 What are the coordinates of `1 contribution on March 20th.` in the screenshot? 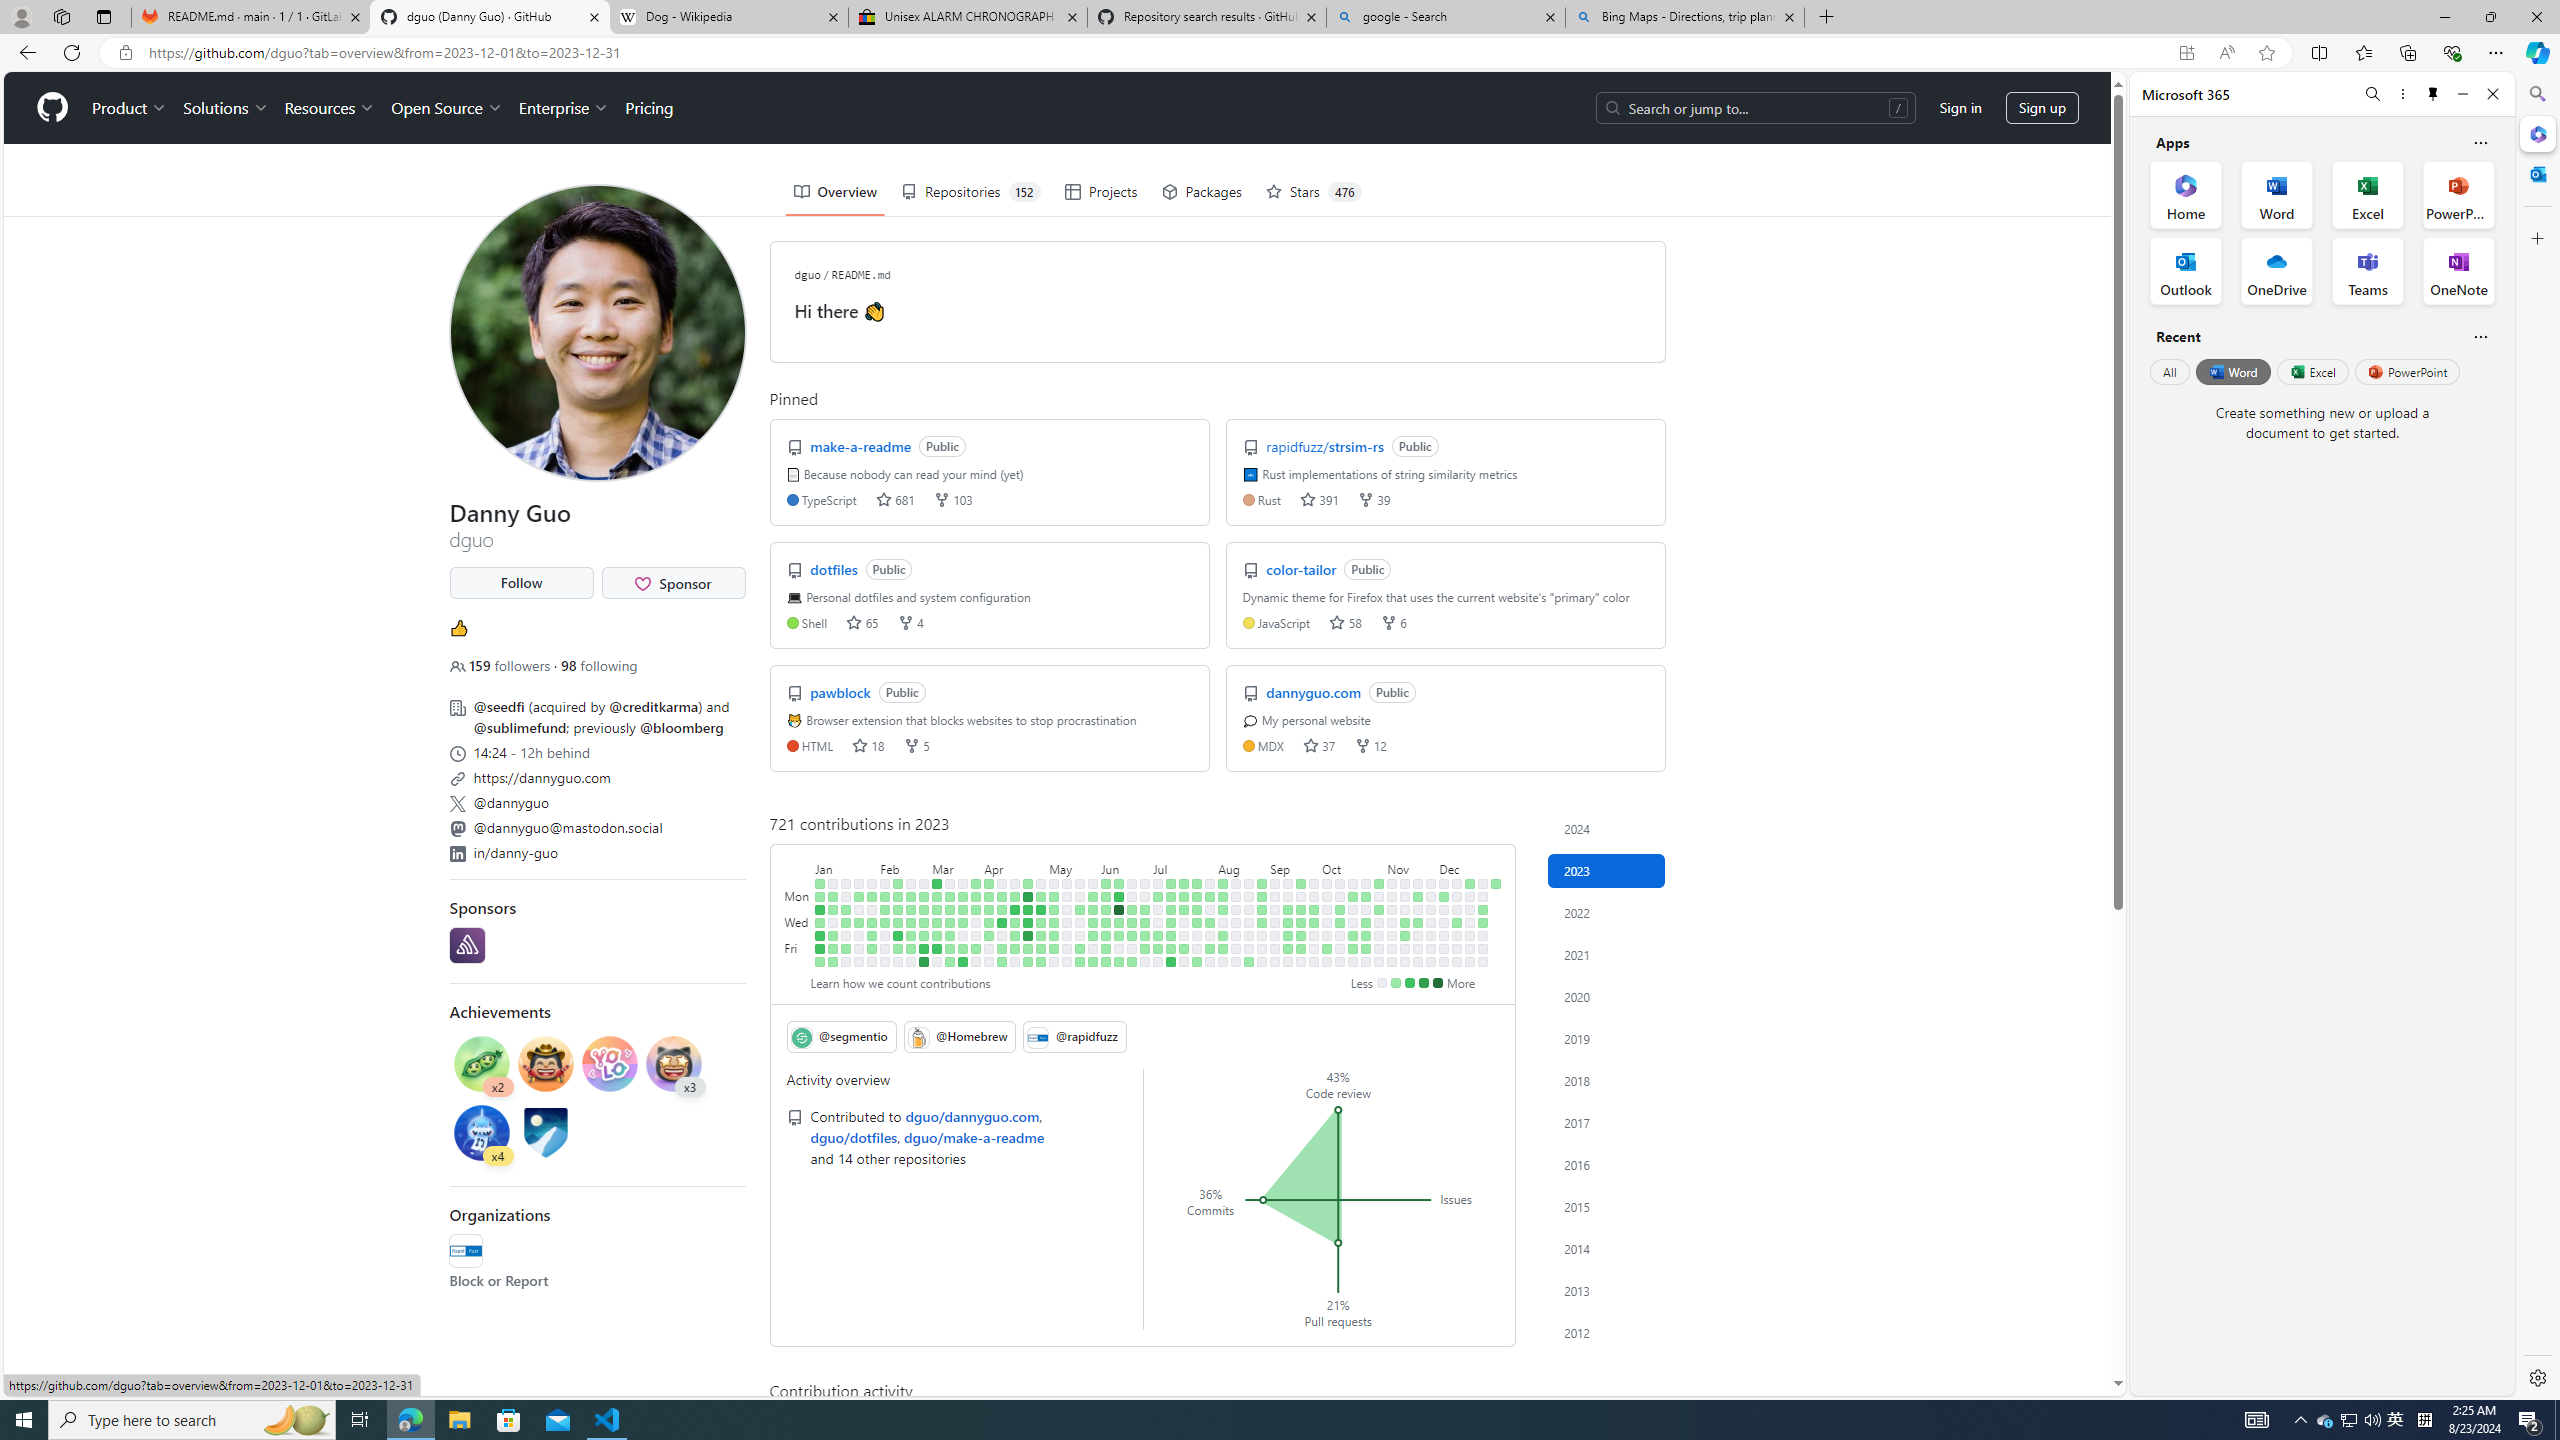 It's located at (964, 896).